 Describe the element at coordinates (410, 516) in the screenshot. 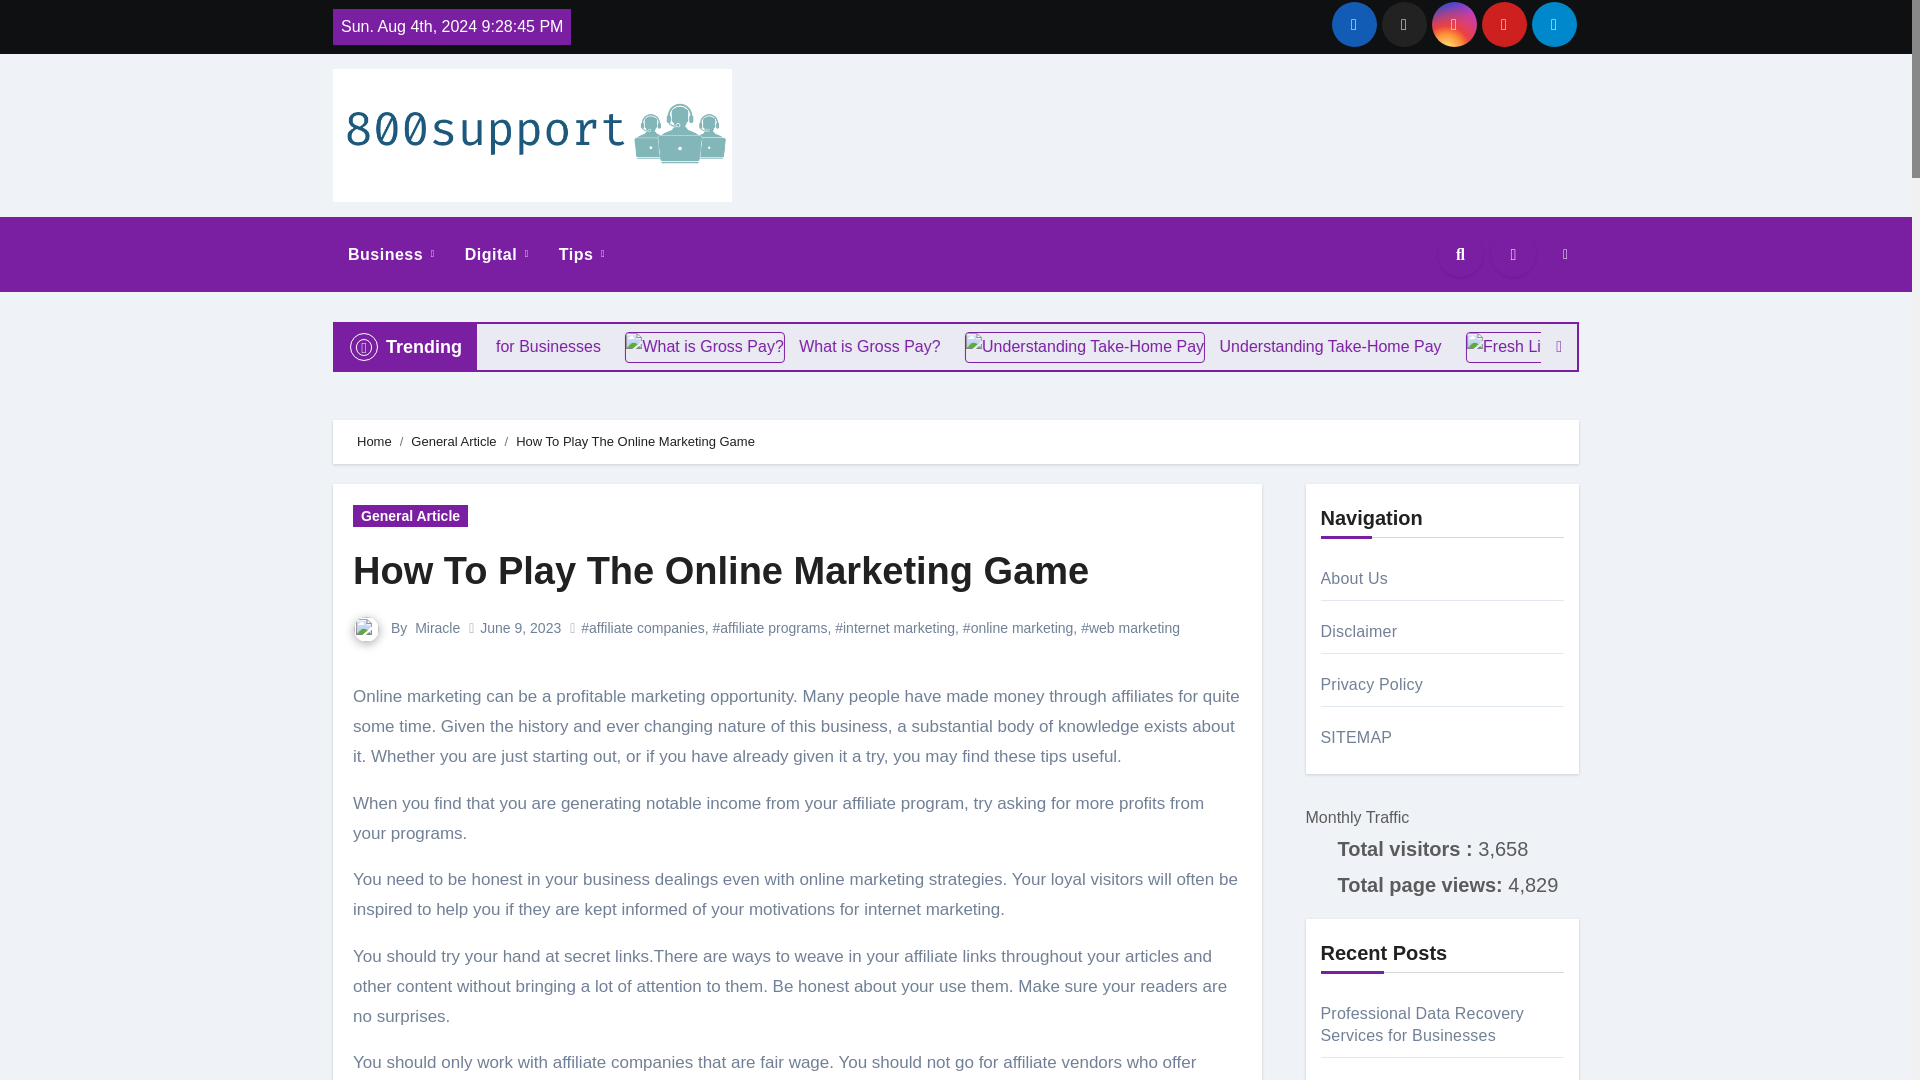

I see `General Article` at that location.